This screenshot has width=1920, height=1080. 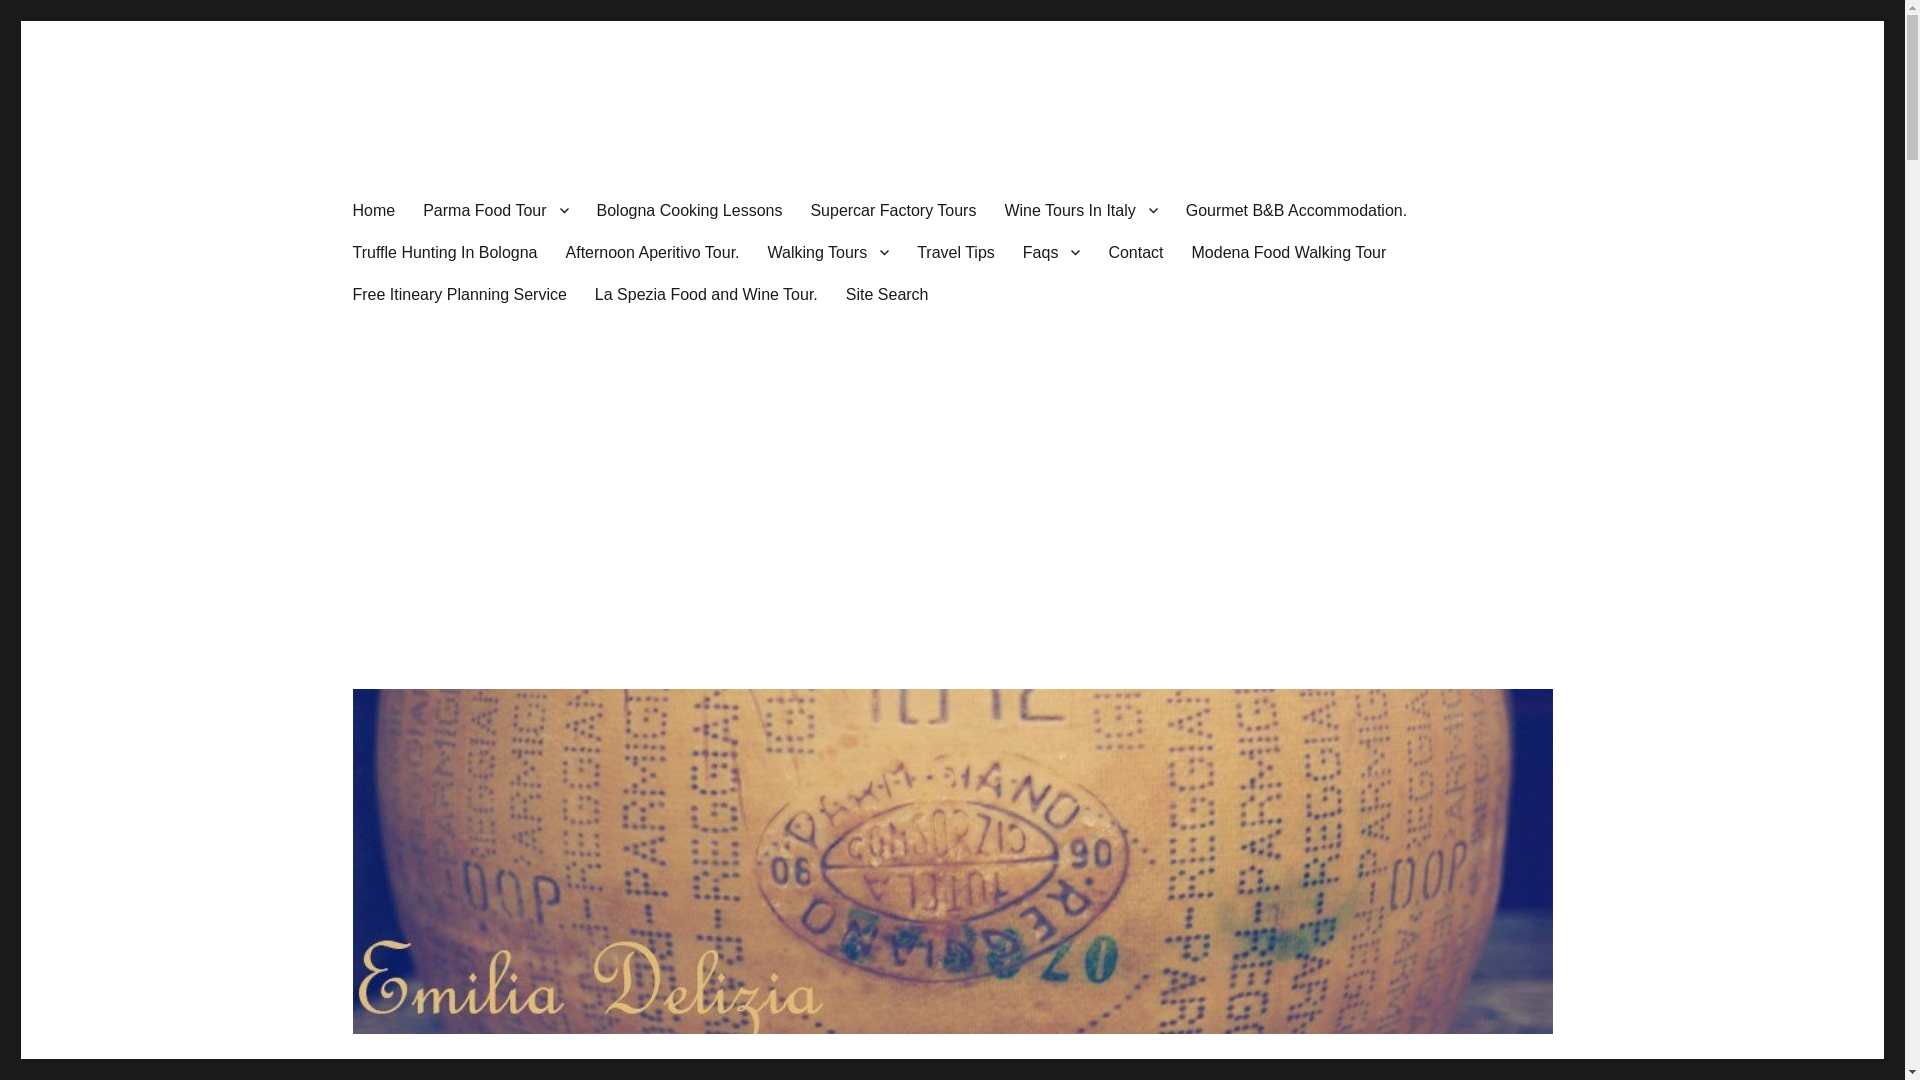 I want to click on Bologna Cooking Lessons, so click(x=690, y=210).